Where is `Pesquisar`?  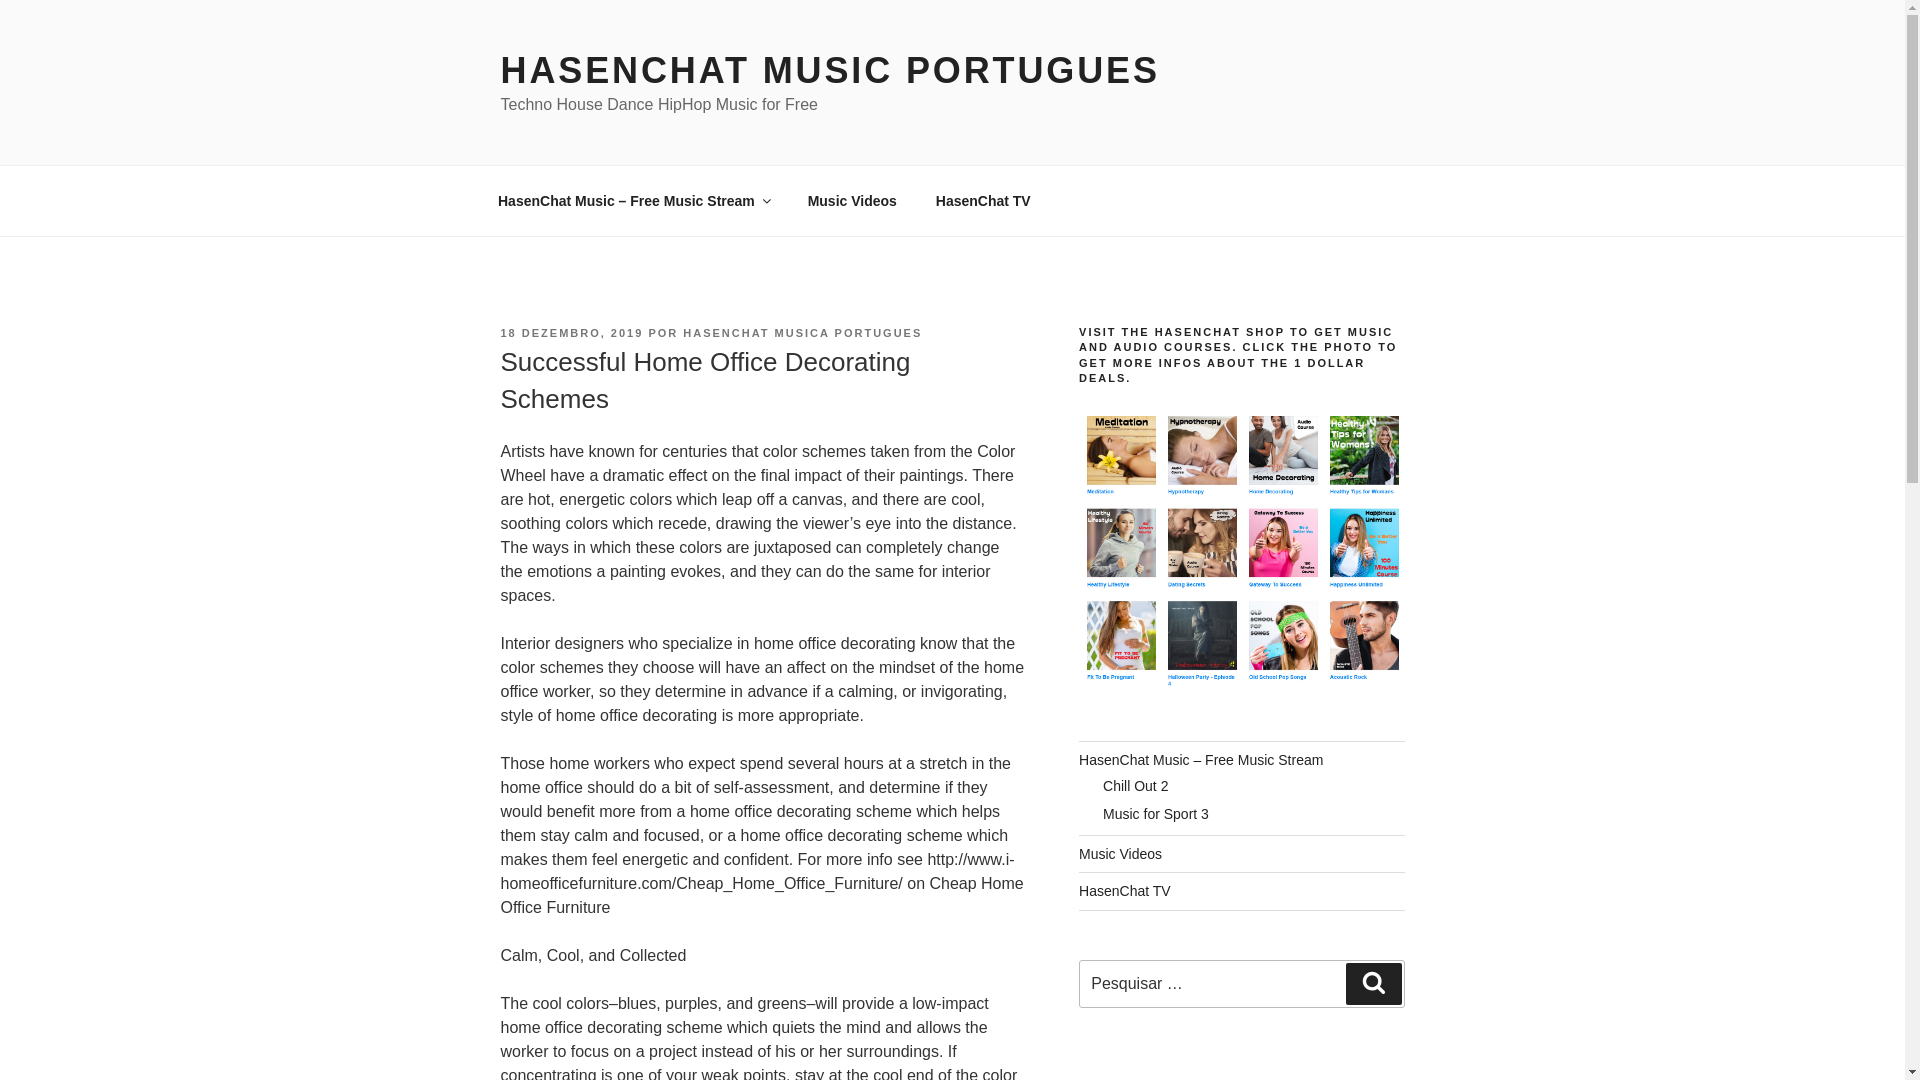
Pesquisar is located at coordinates (1373, 984).